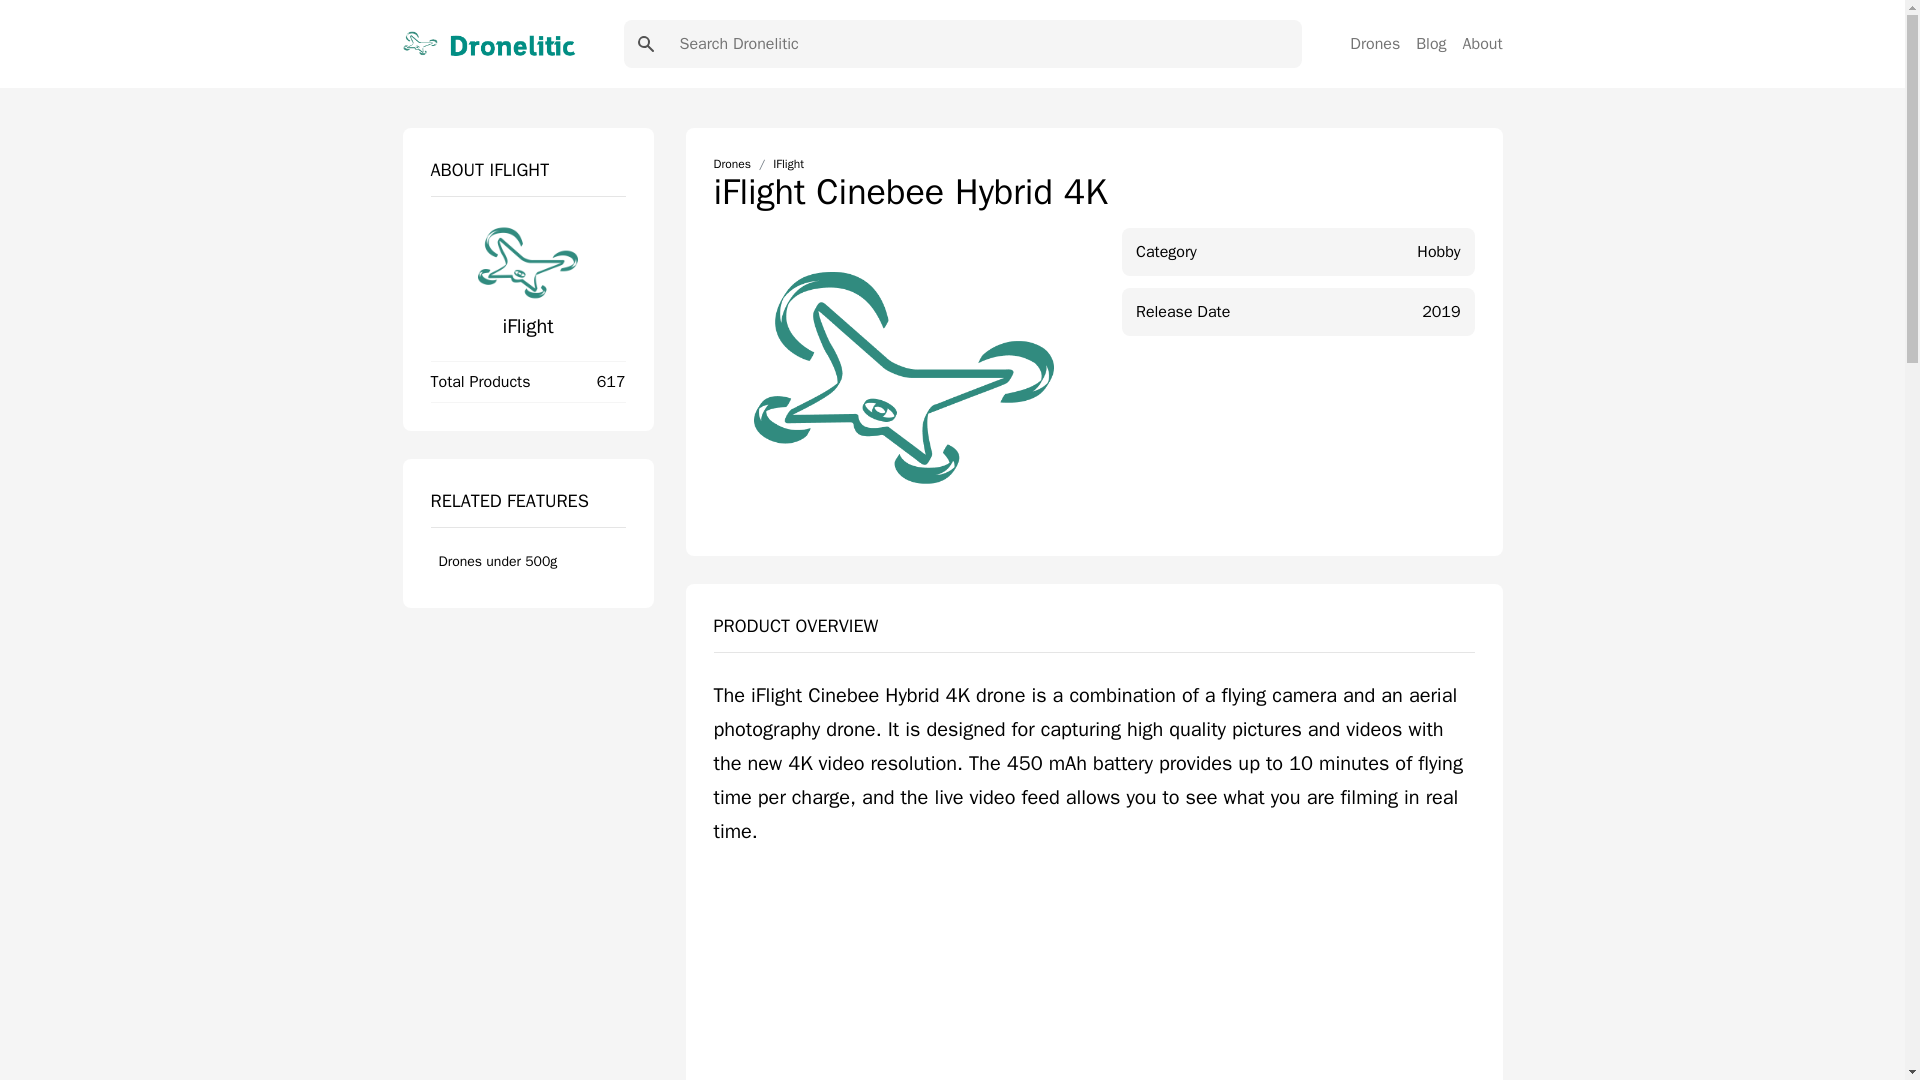 This screenshot has width=1920, height=1080. What do you see at coordinates (528, 562) in the screenshot?
I see `Drones under 500g` at bounding box center [528, 562].